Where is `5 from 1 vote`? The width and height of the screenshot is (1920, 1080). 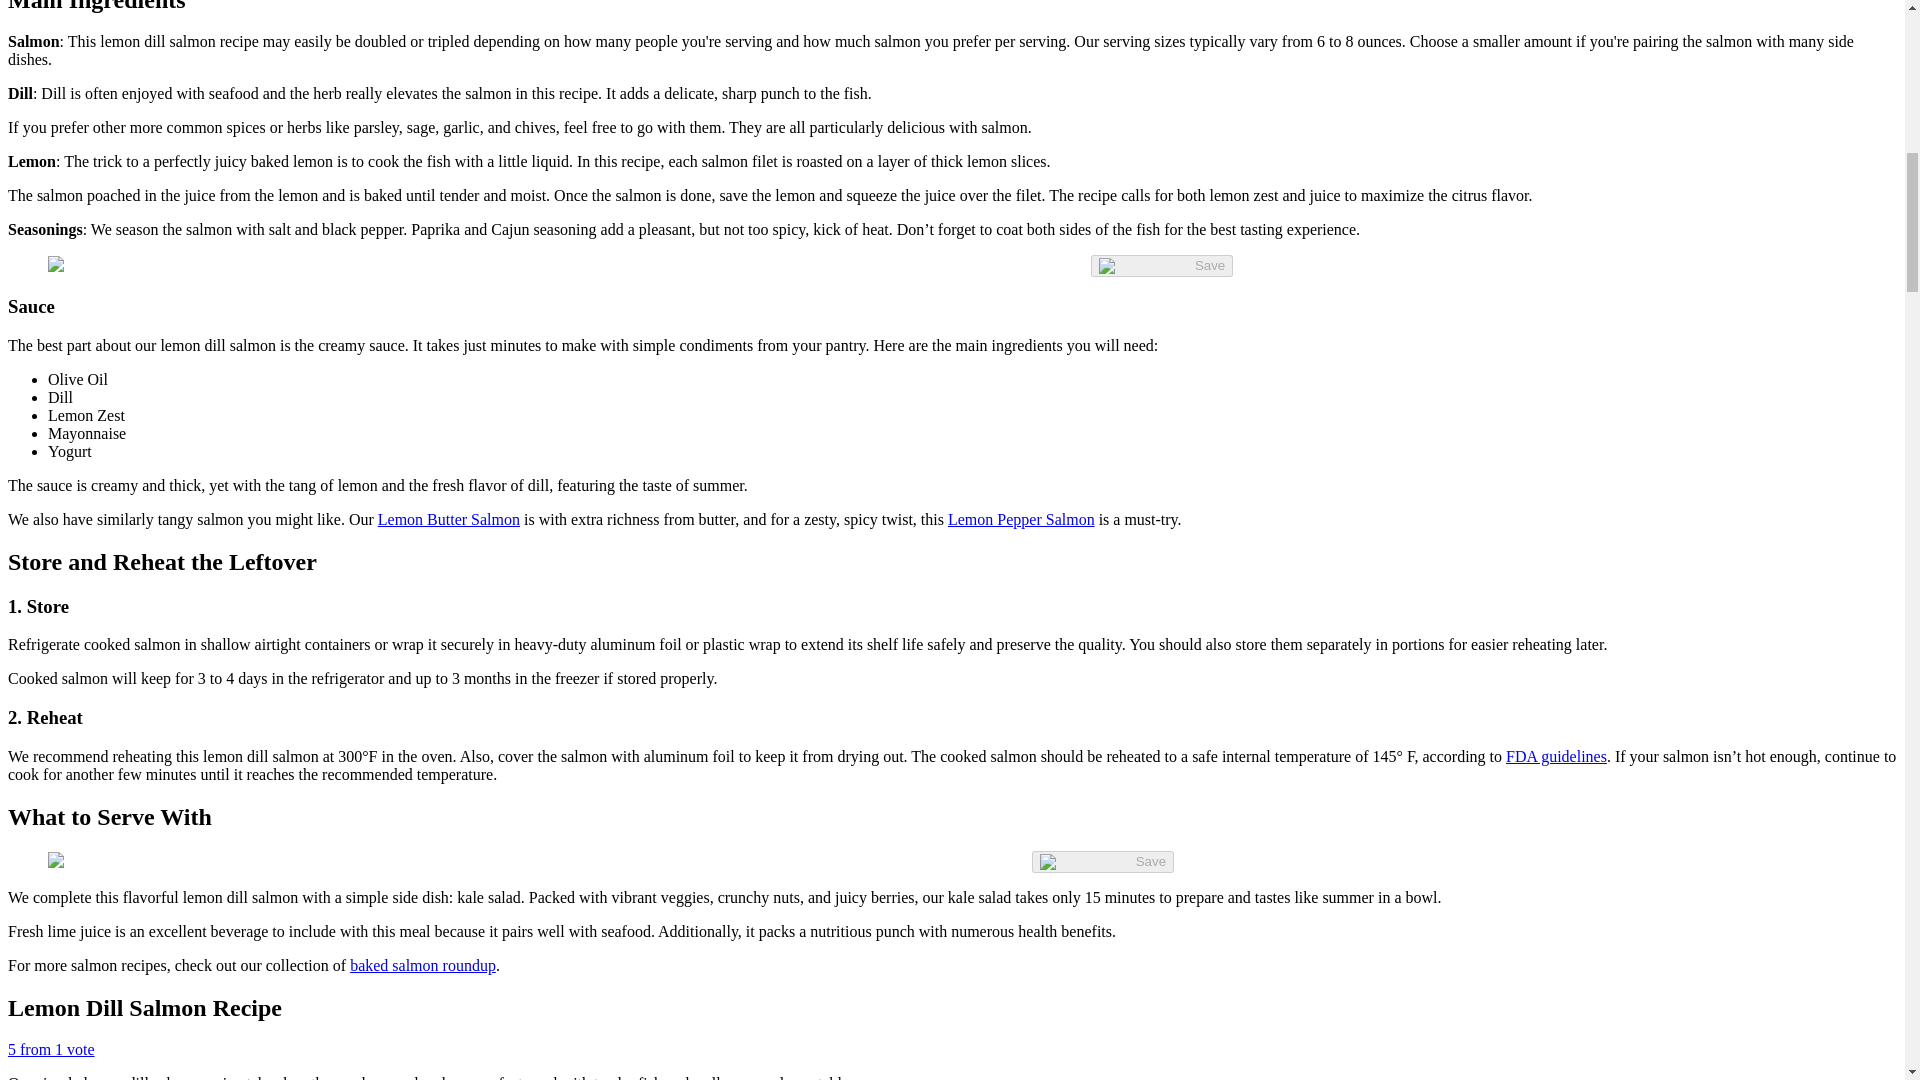 5 from 1 vote is located at coordinates (50, 1050).